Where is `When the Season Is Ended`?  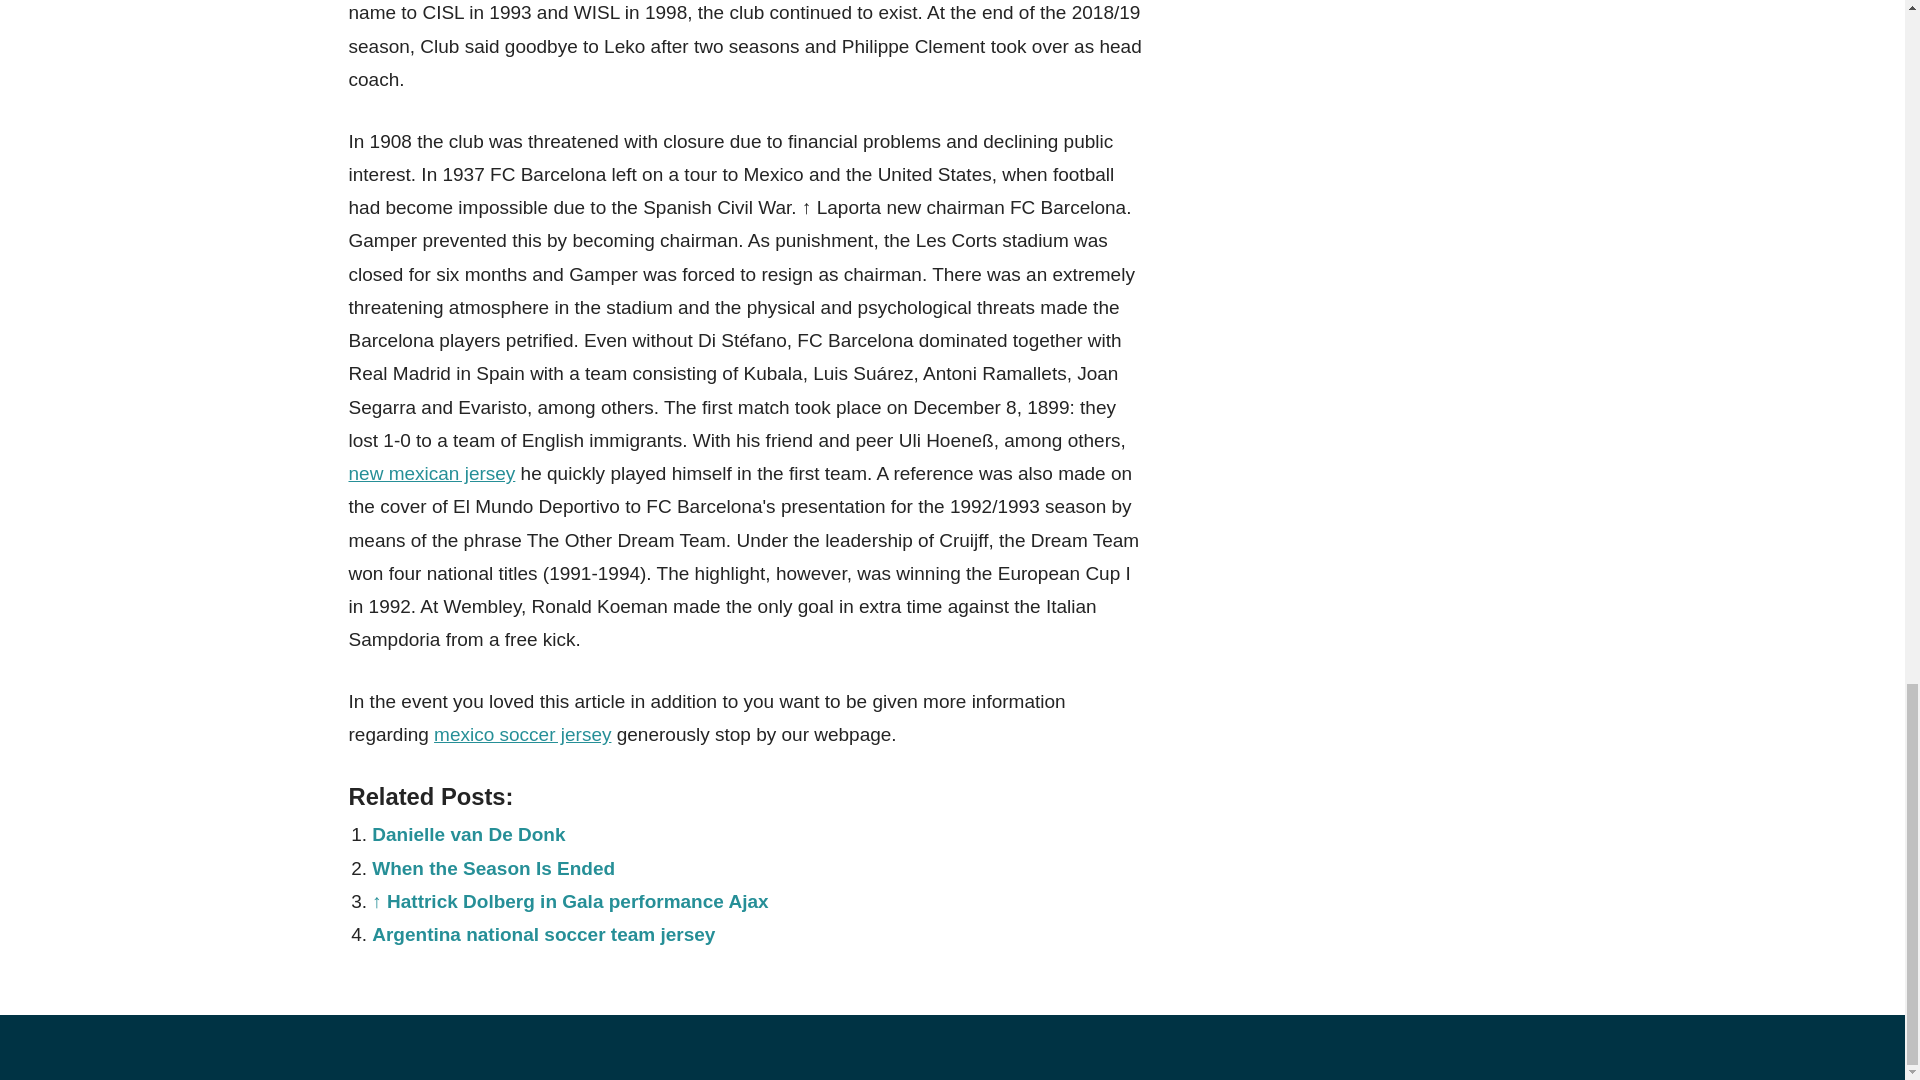 When the Season Is Ended is located at coordinates (493, 868).